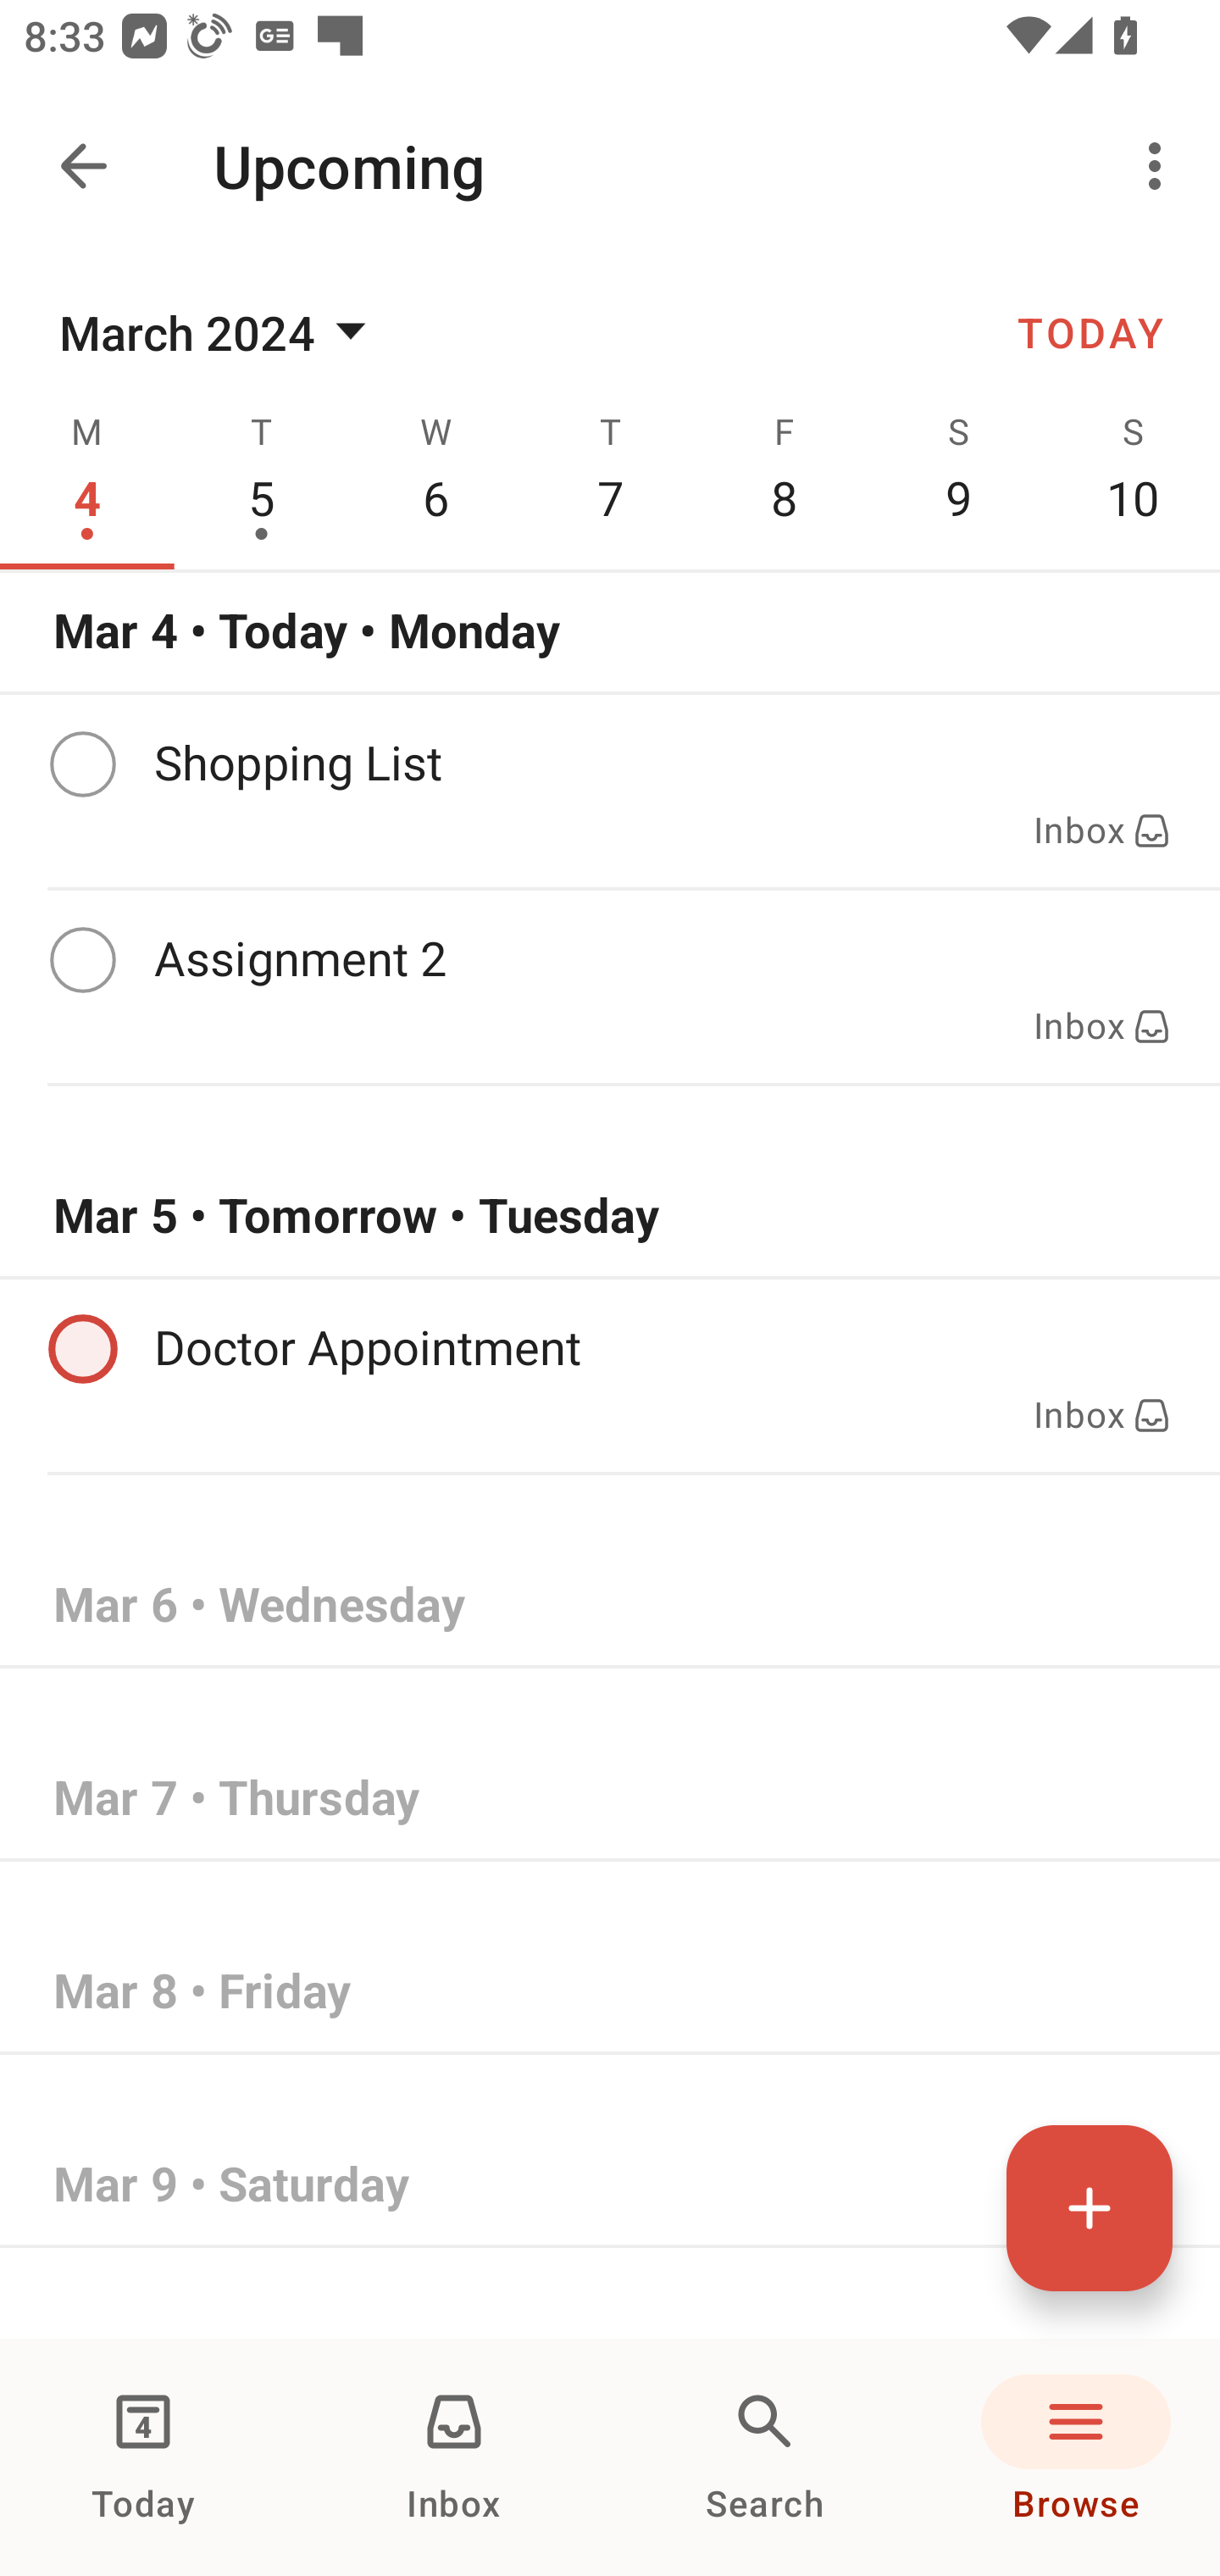 The image size is (1220, 2576). Describe the element at coordinates (610, 630) in the screenshot. I see `Mar 4 • Today • Monday` at that location.